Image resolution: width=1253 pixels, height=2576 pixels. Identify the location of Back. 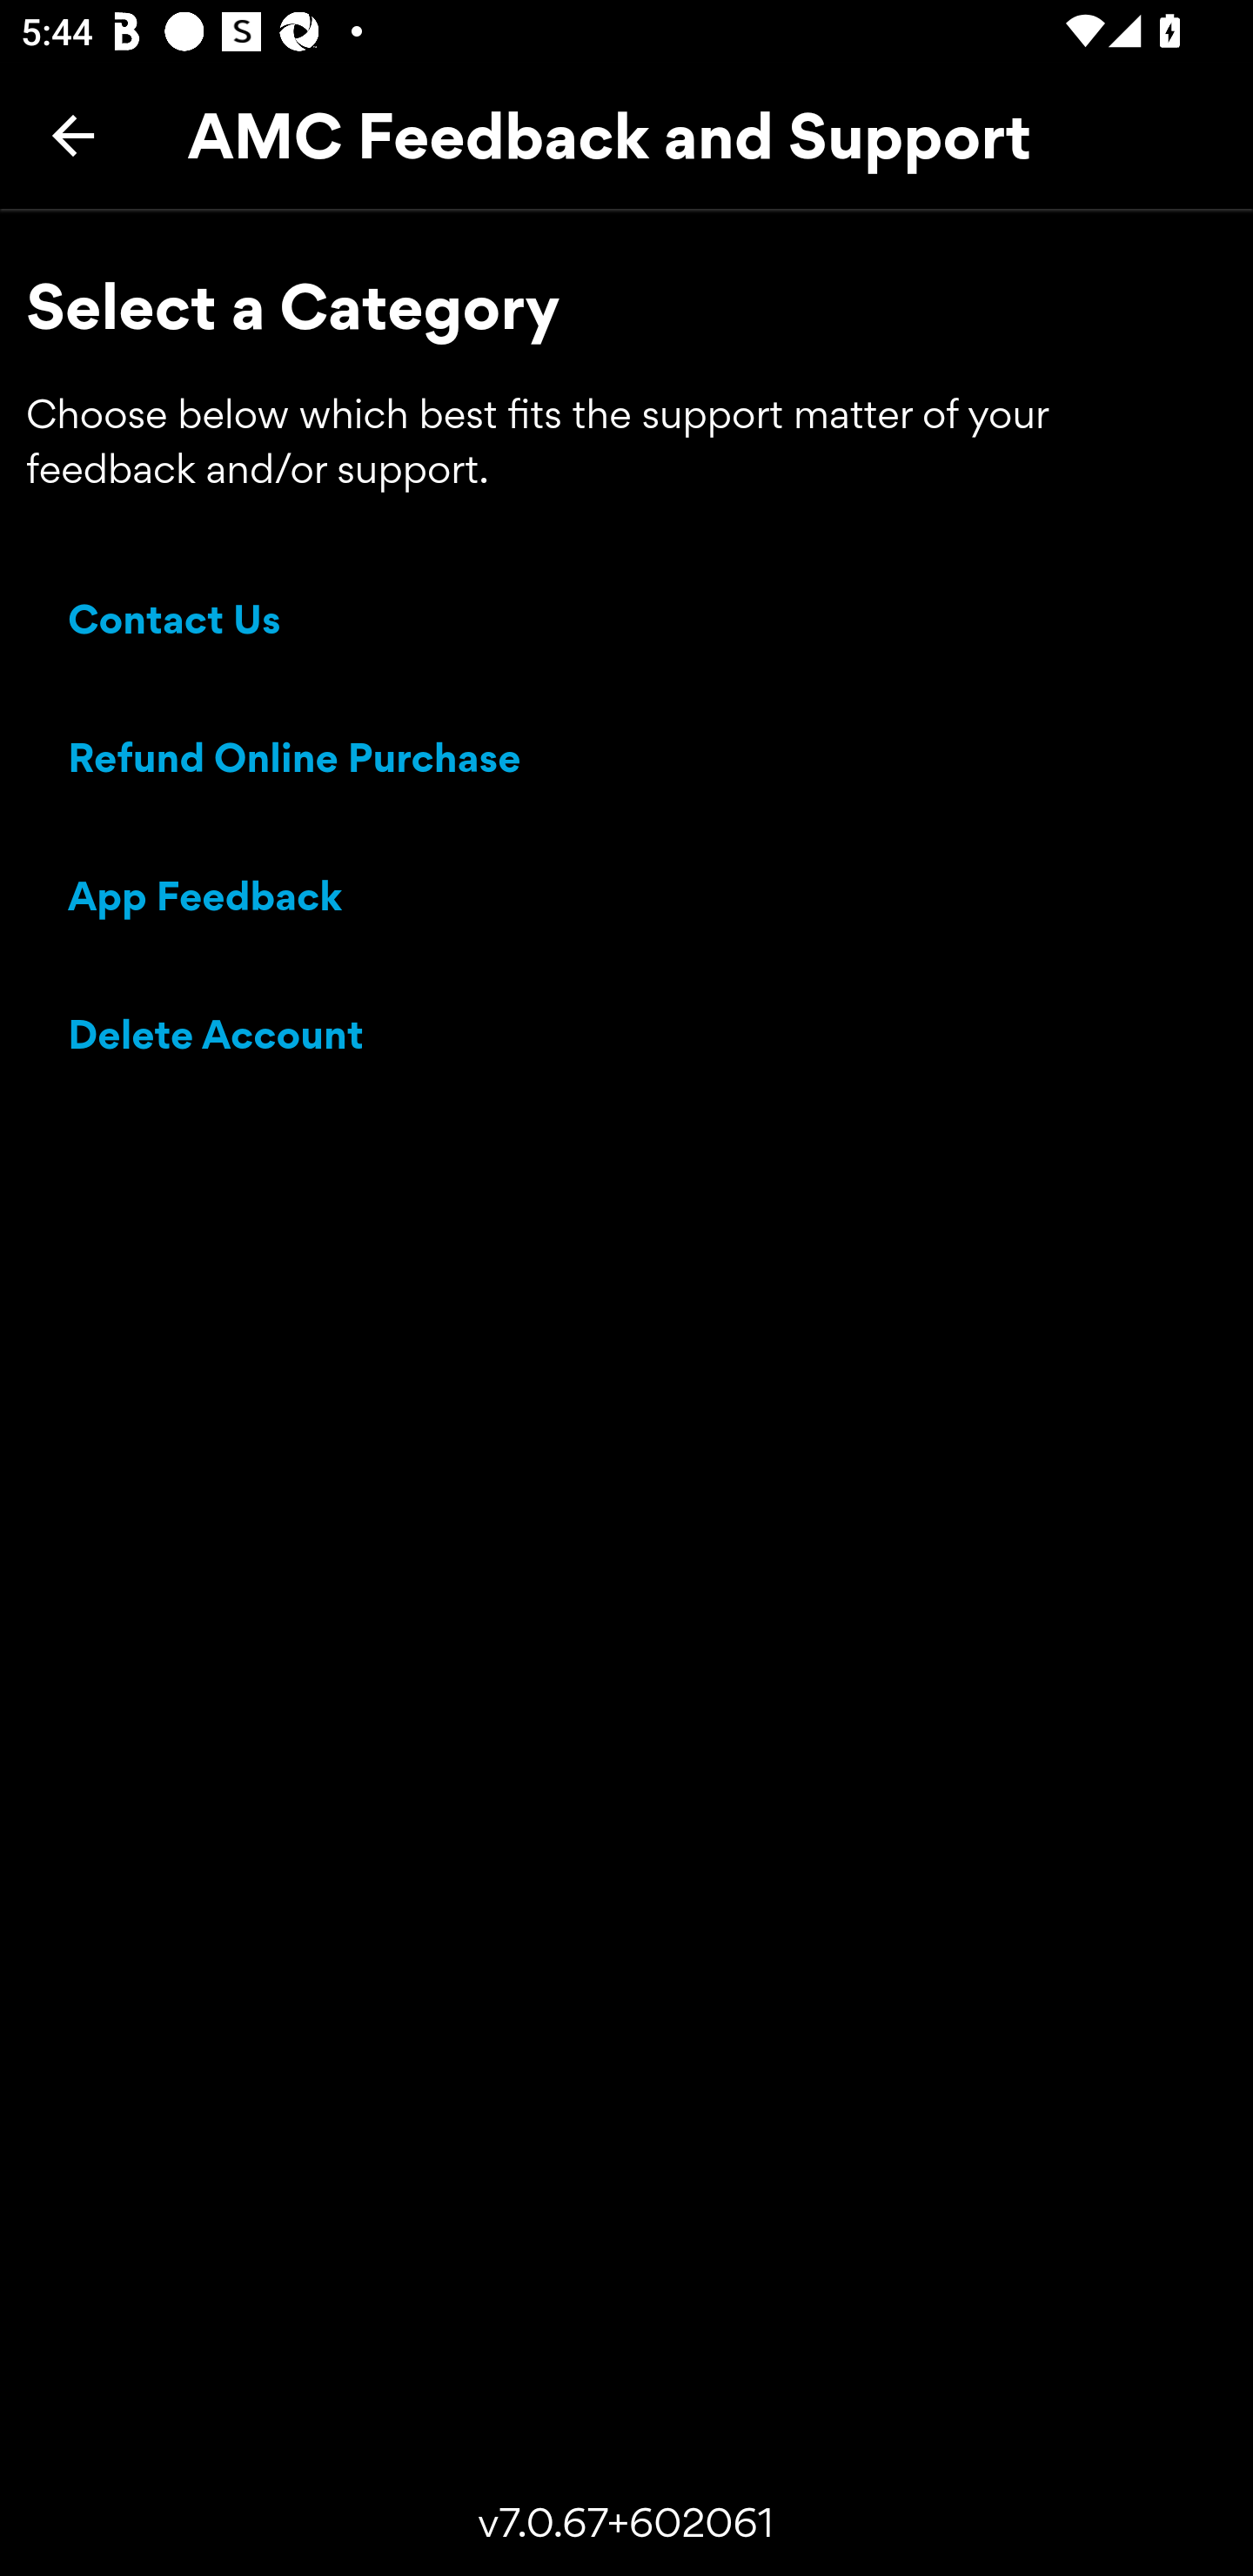
(73, 135).